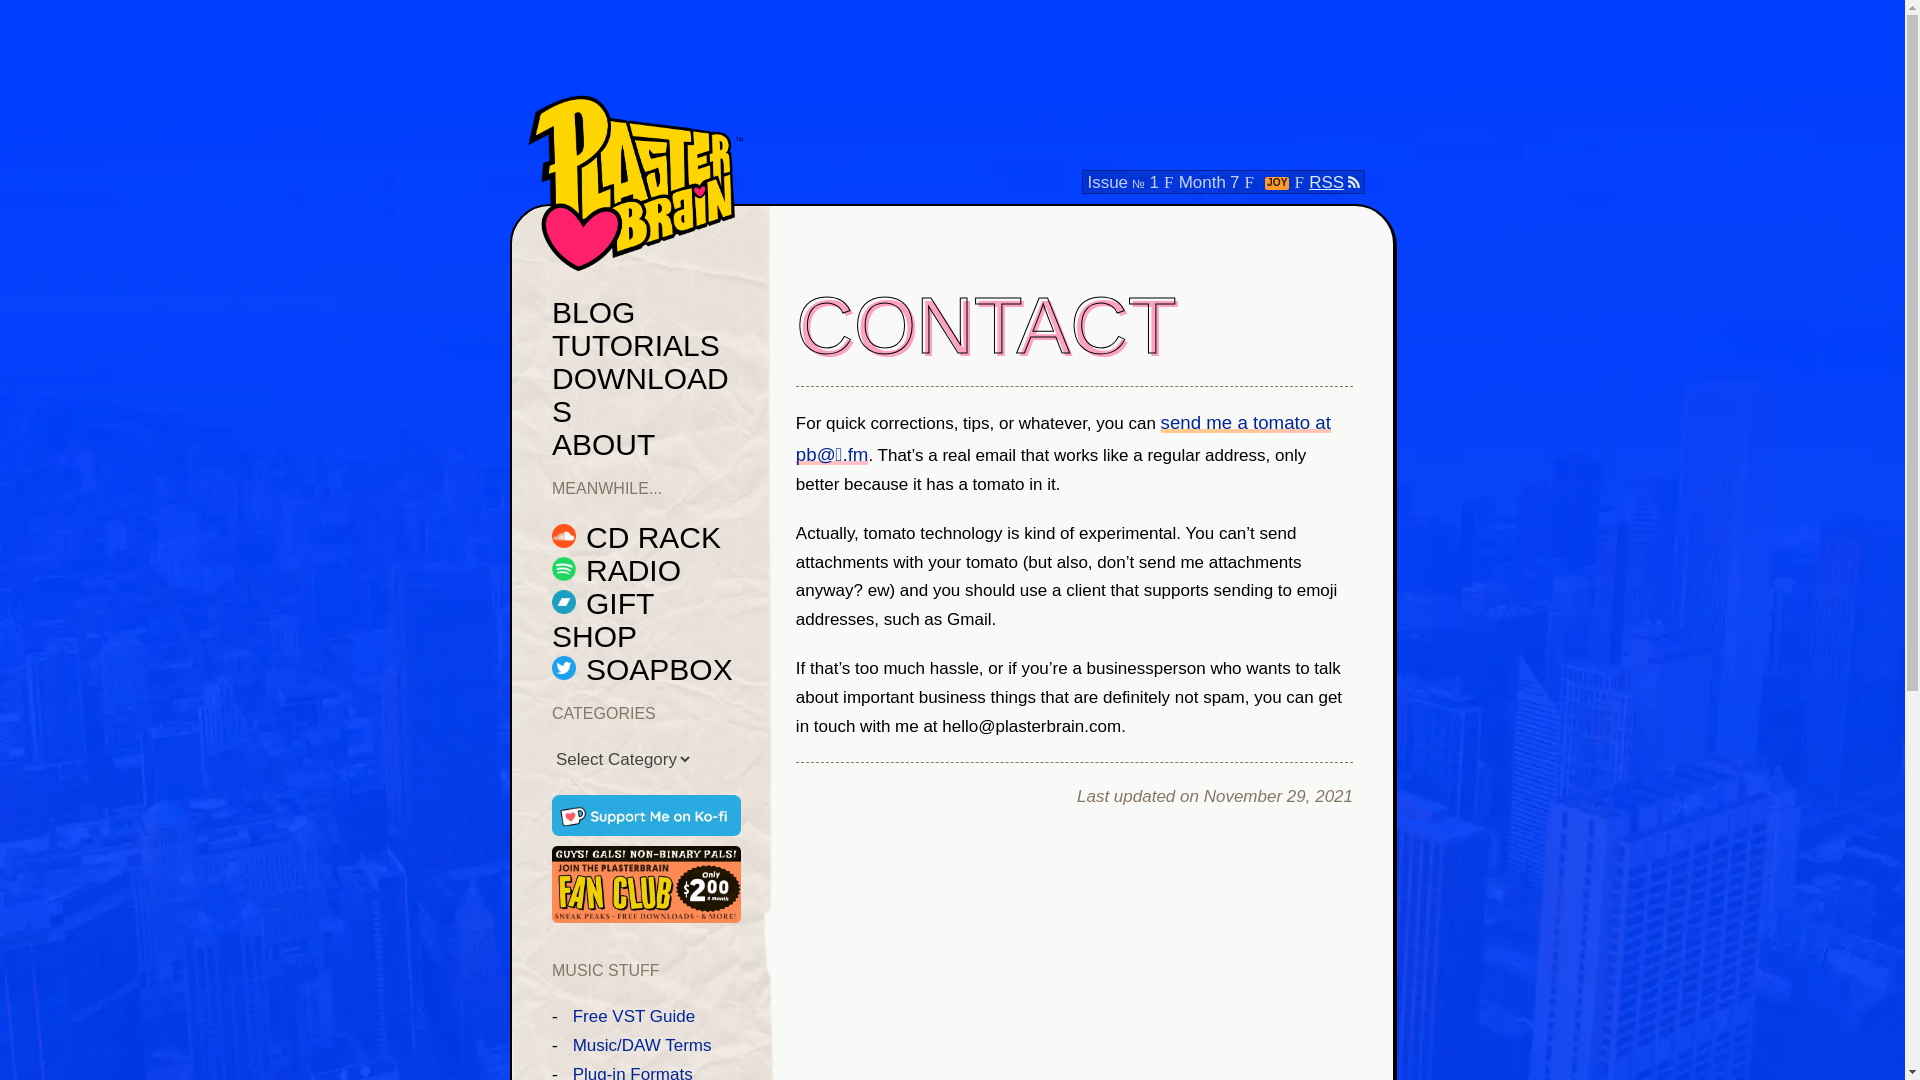 The height and width of the screenshot is (1080, 1920). What do you see at coordinates (640, 394) in the screenshot?
I see `DOWNLOADS` at bounding box center [640, 394].